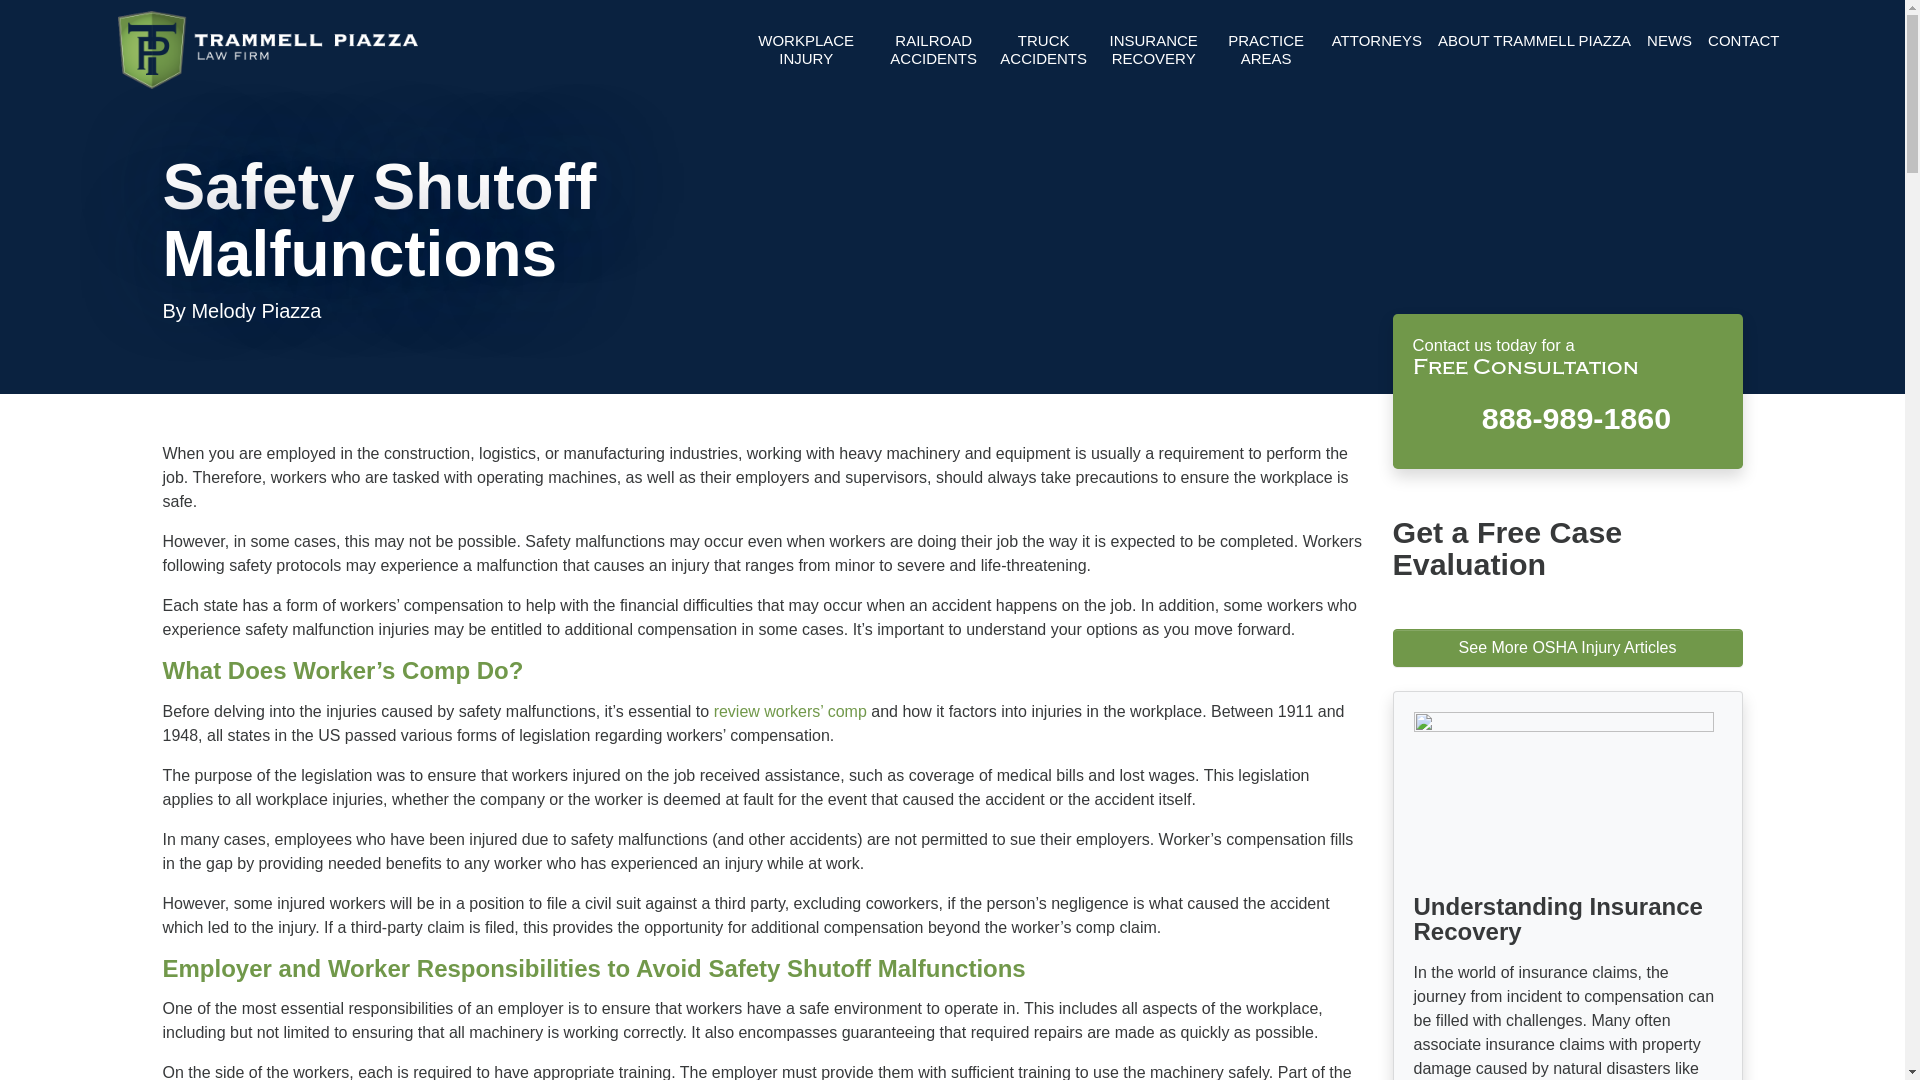 The width and height of the screenshot is (1920, 1080). What do you see at coordinates (806, 50) in the screenshot?
I see `WORKPLACE INJURY` at bounding box center [806, 50].